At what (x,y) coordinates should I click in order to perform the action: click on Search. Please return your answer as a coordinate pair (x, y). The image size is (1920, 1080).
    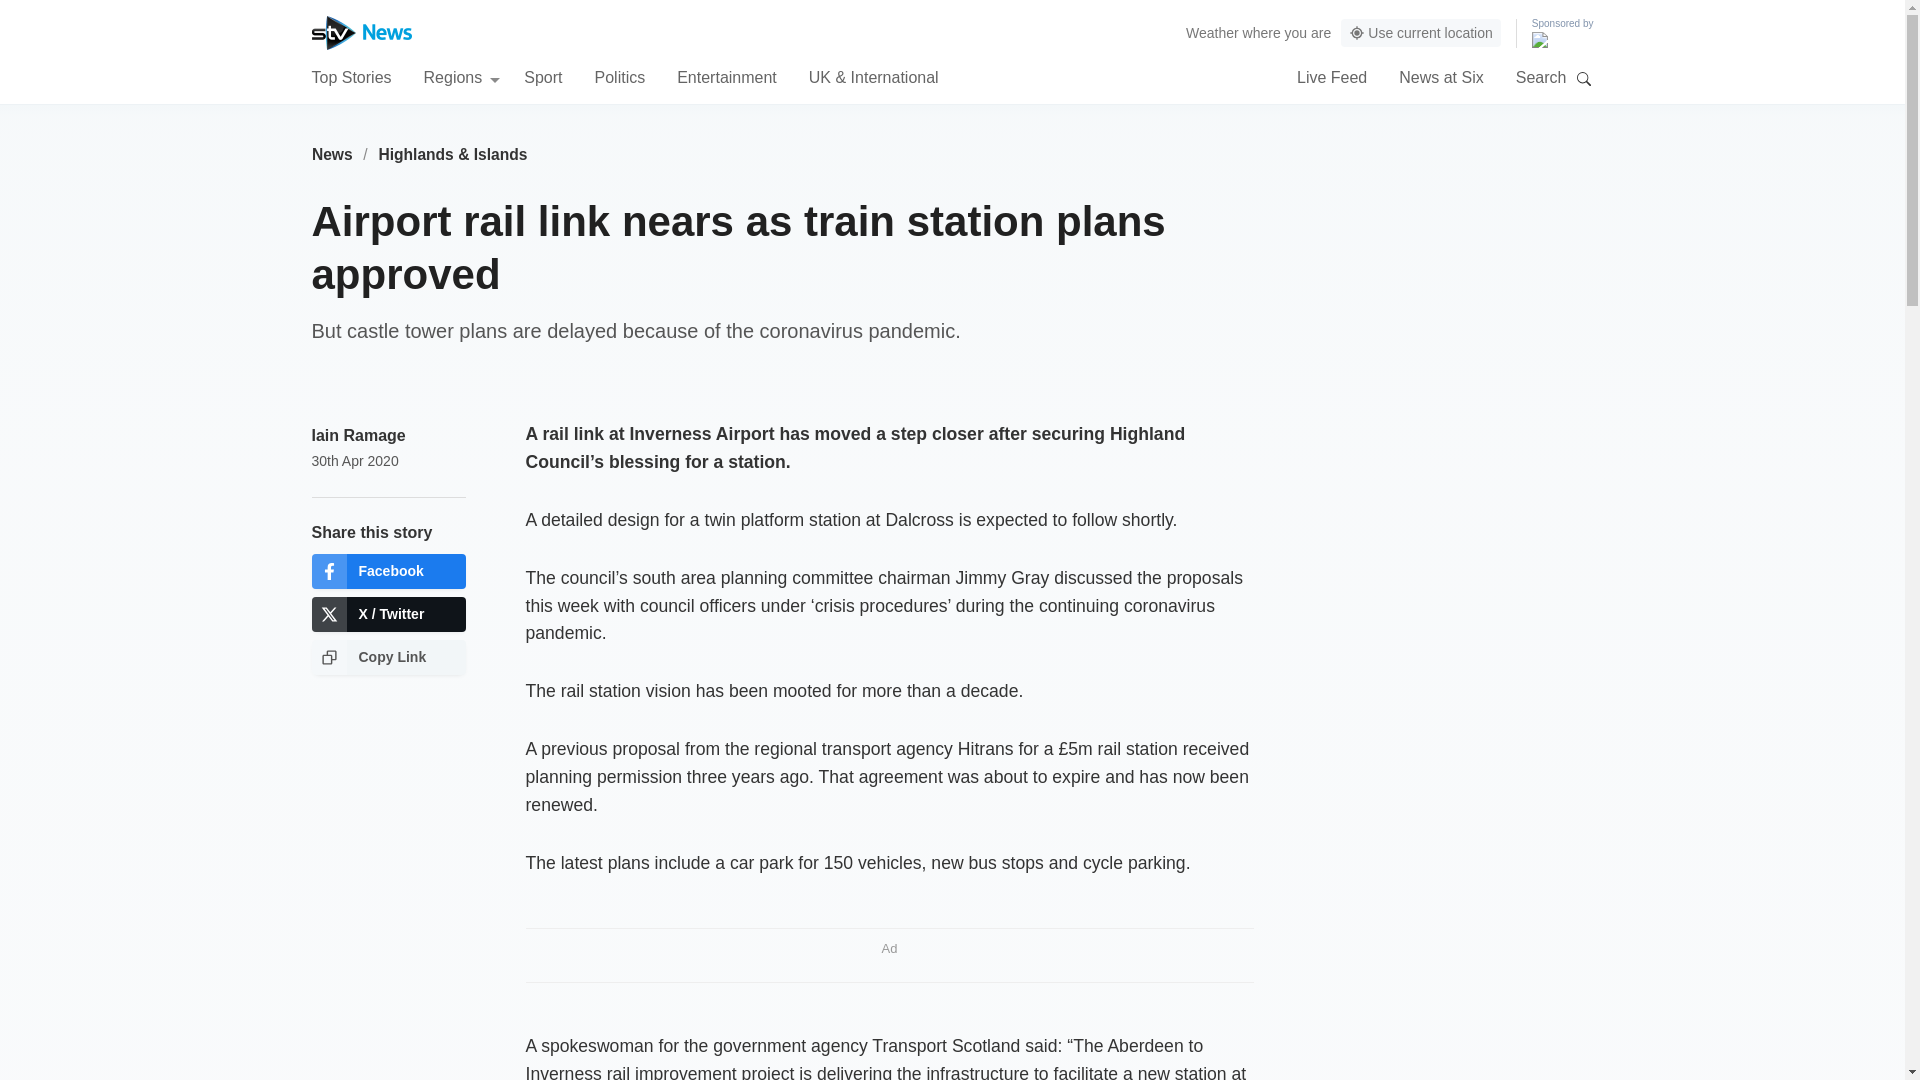
    Looking at the image, I should click on (1584, 78).